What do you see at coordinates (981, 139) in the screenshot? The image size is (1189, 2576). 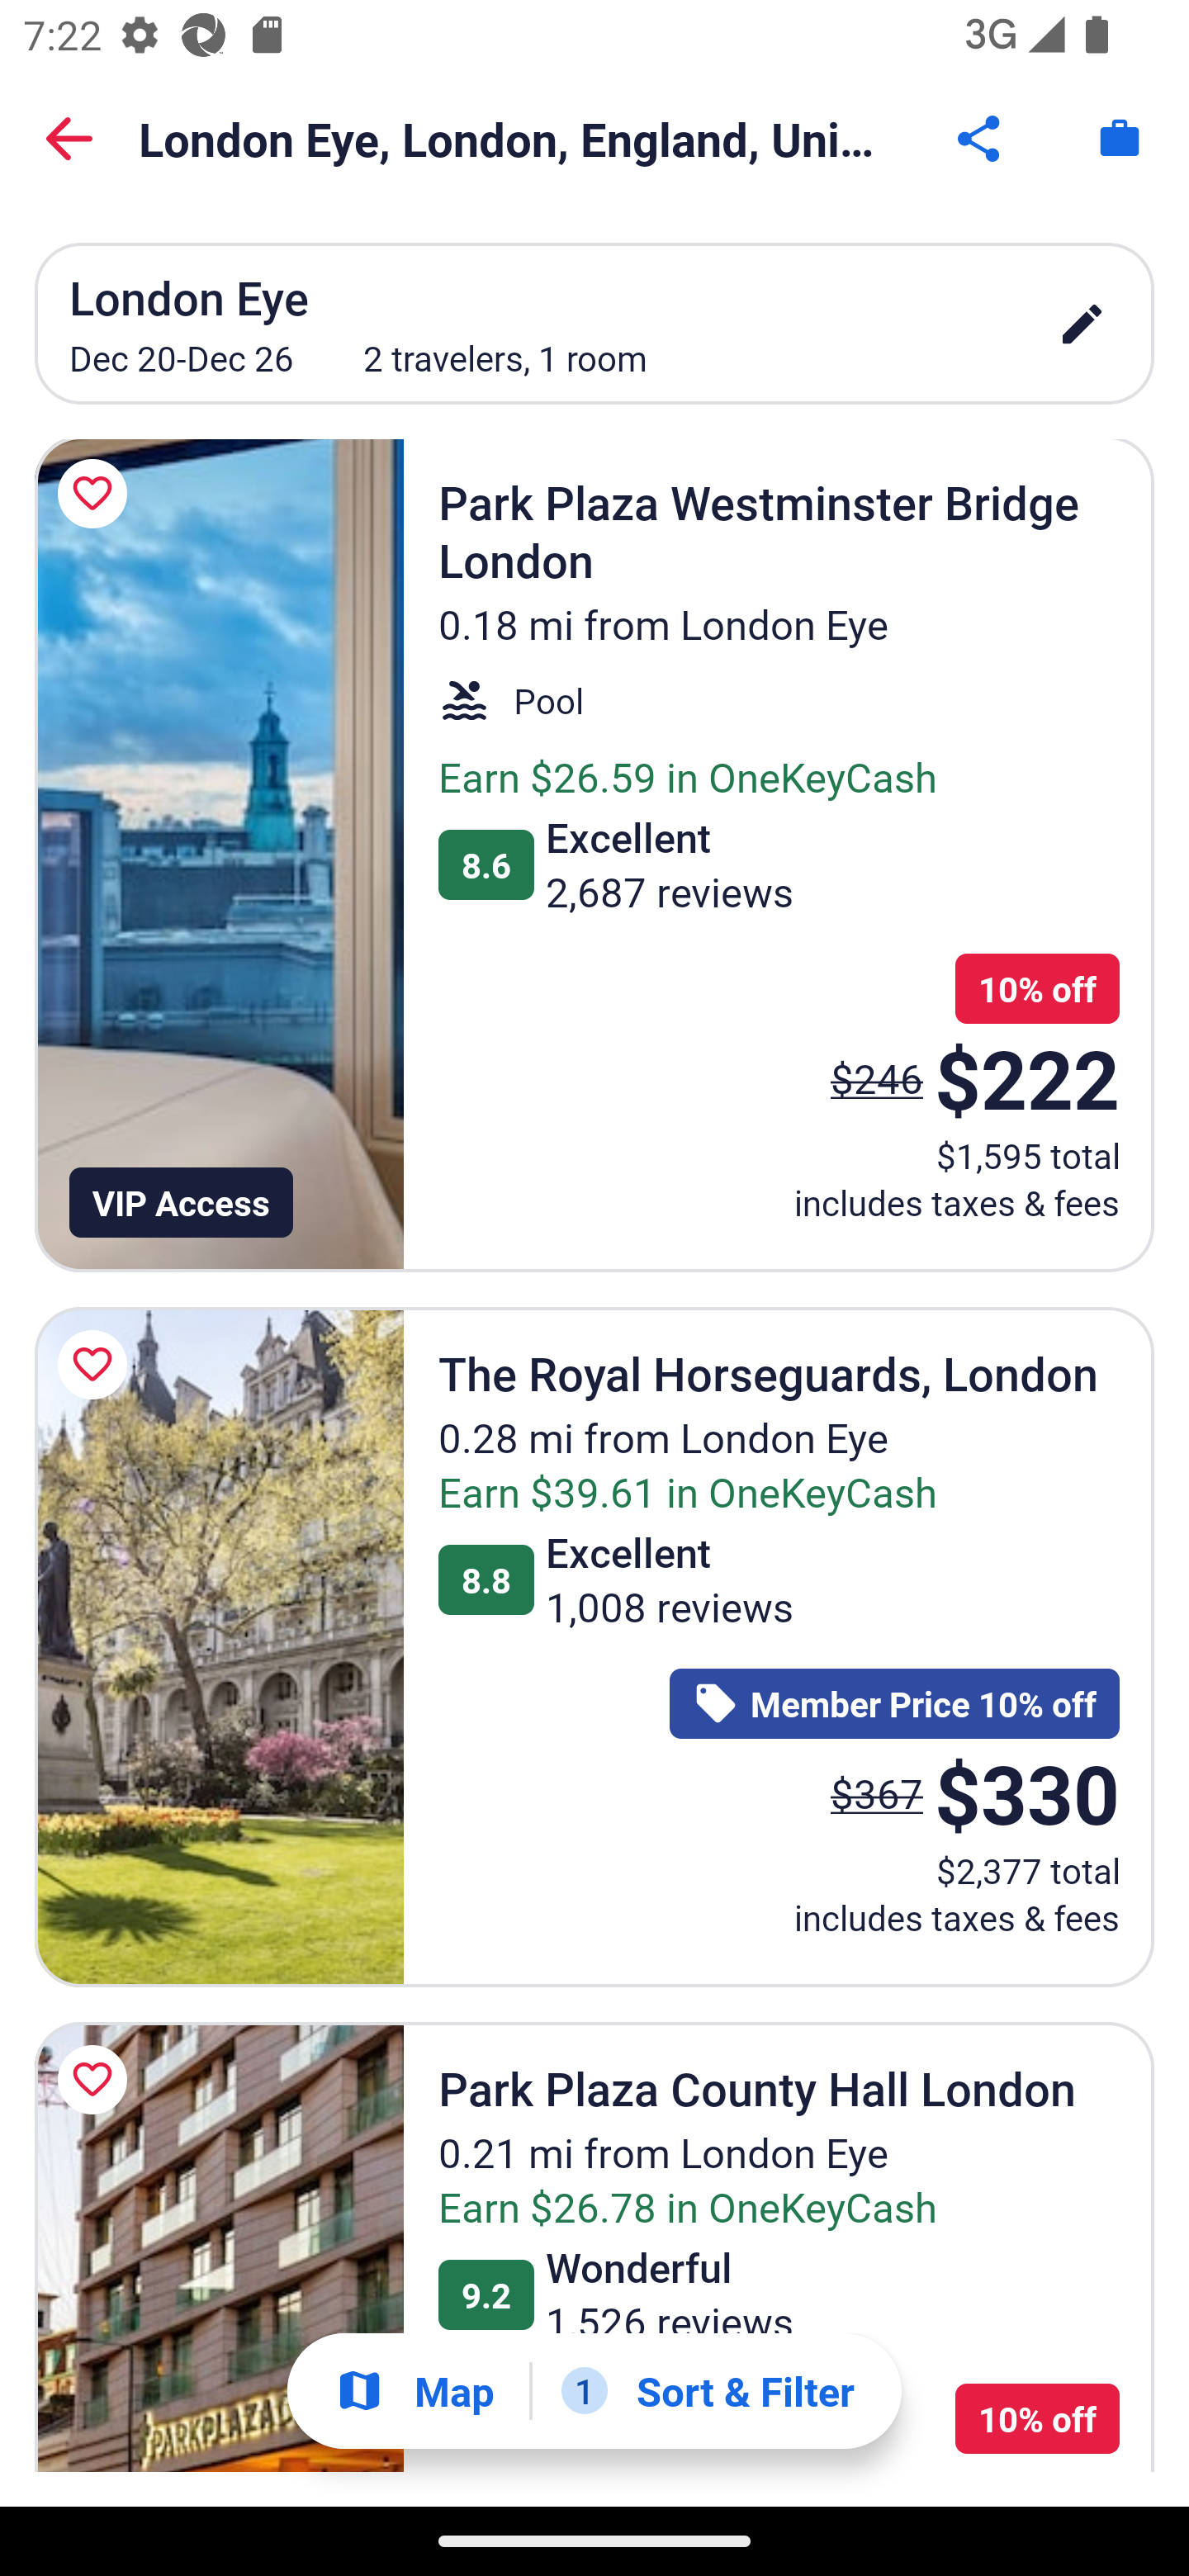 I see `Share Button` at bounding box center [981, 139].